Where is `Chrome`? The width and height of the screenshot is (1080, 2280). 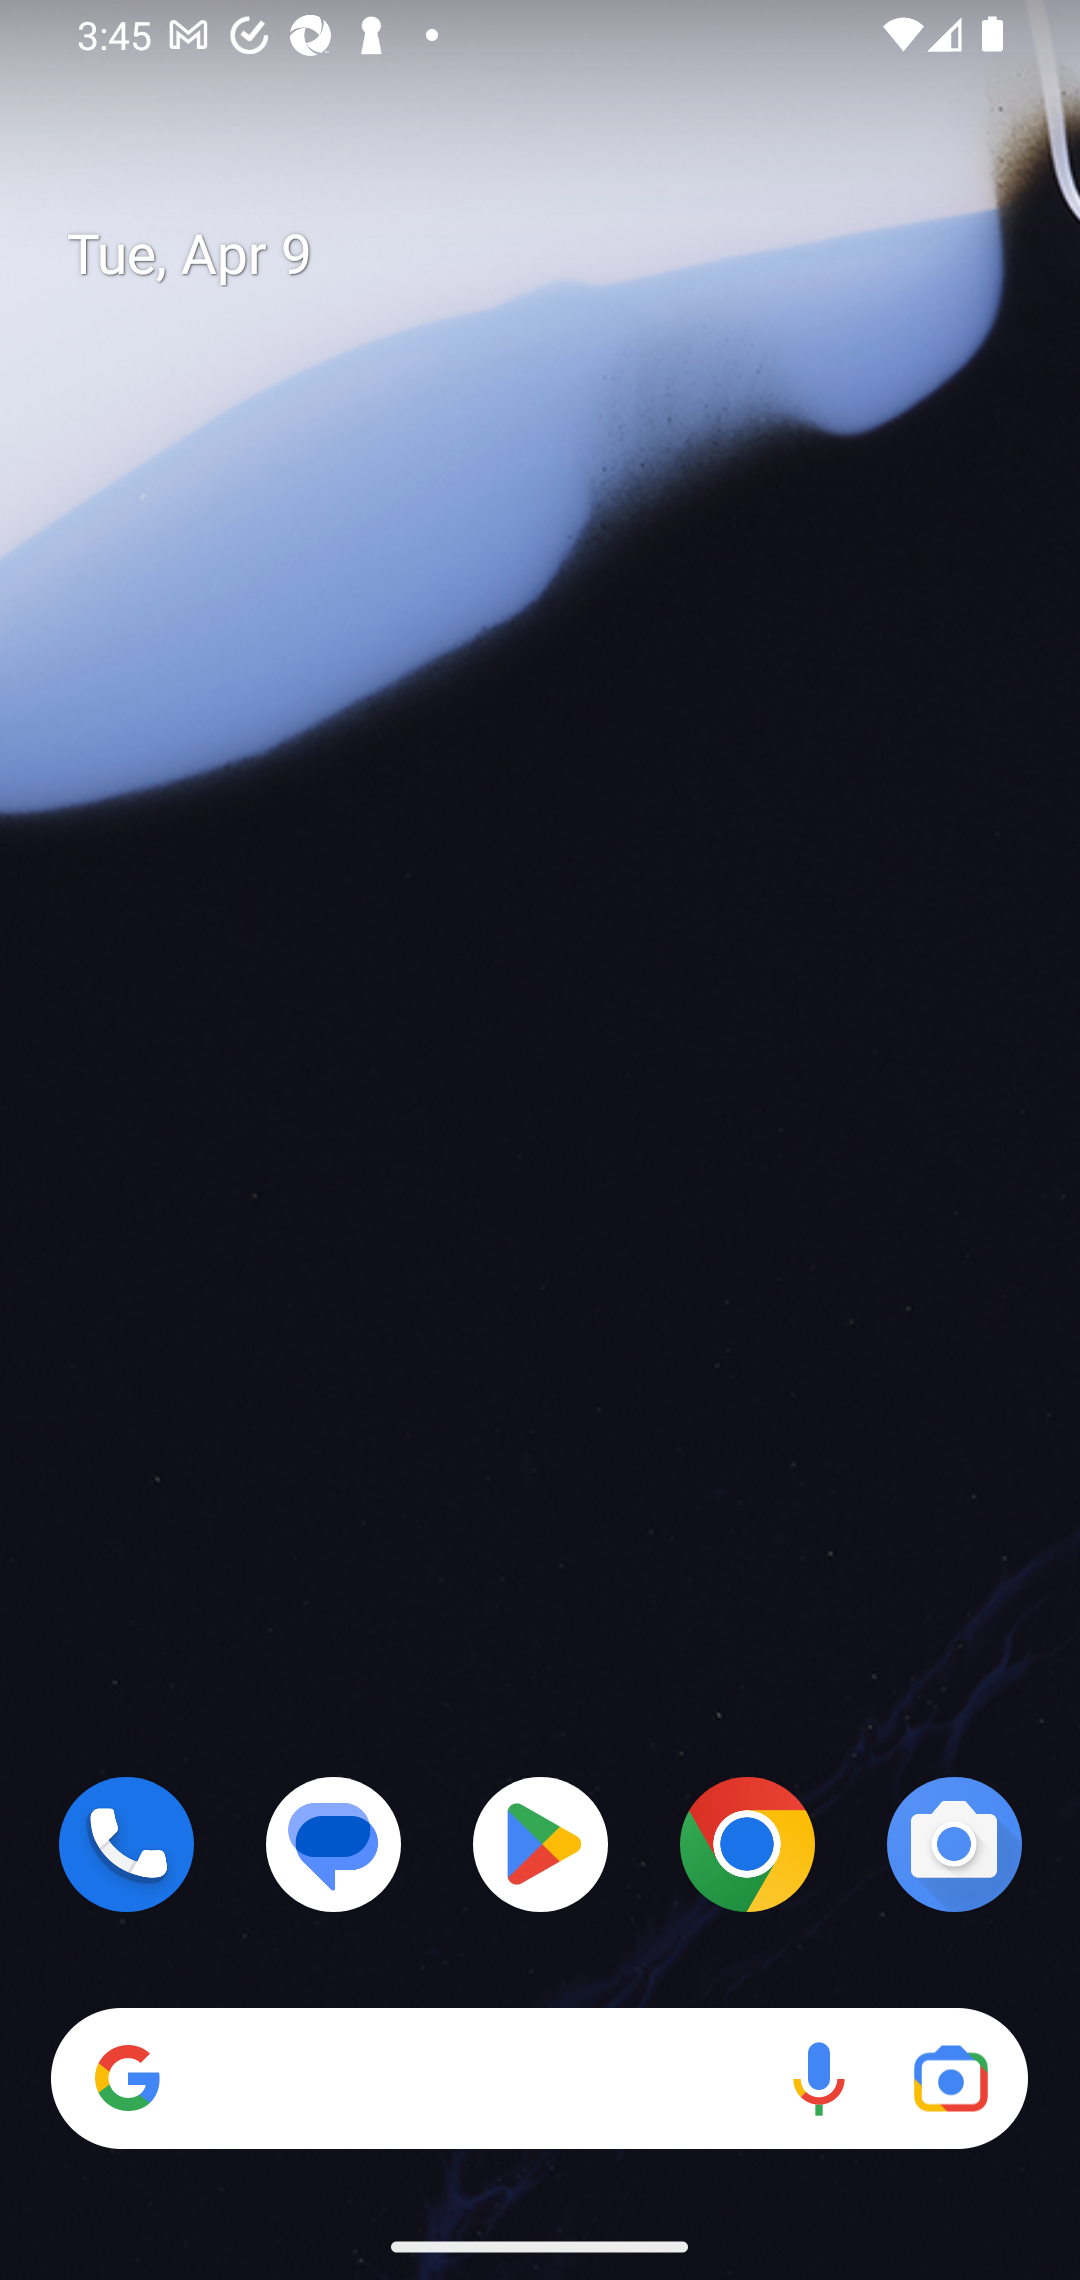 Chrome is located at coordinates (747, 1844).